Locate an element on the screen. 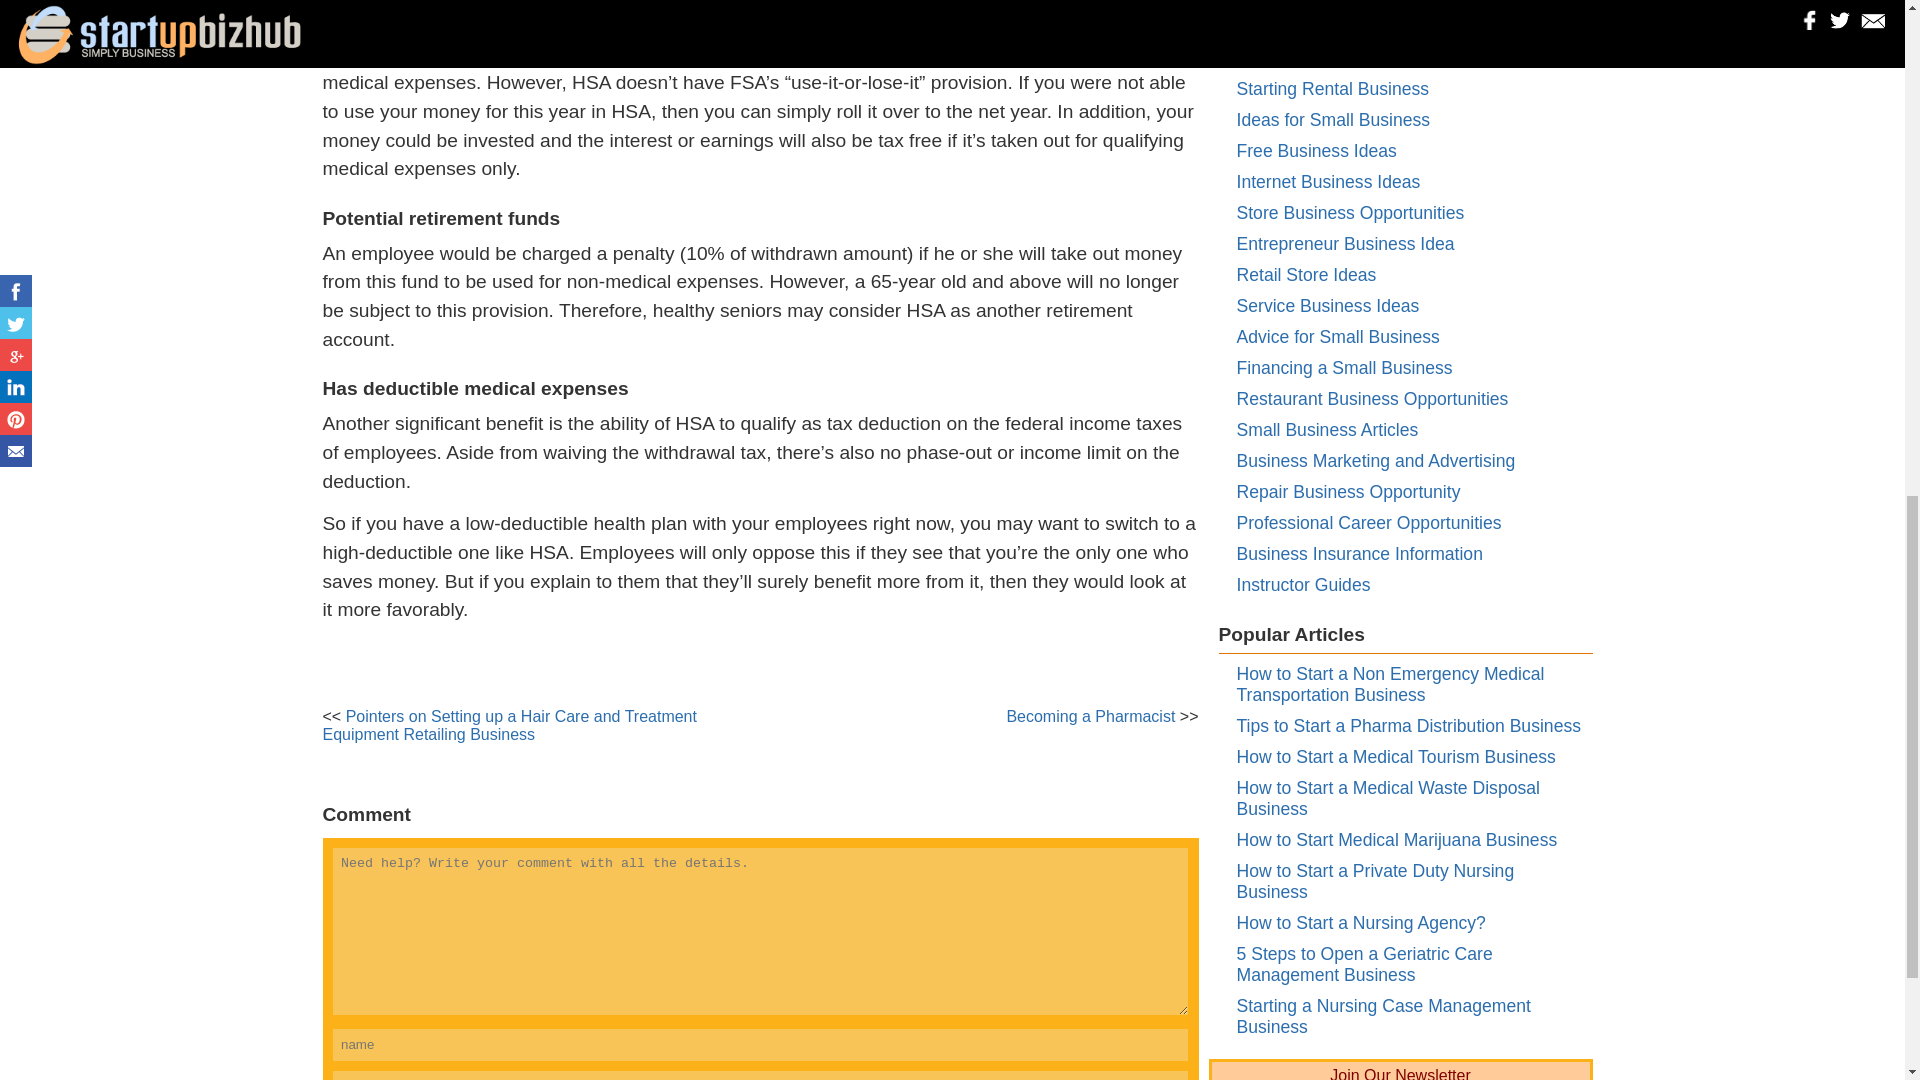  Becoming a Pharmacist is located at coordinates (1090, 716).